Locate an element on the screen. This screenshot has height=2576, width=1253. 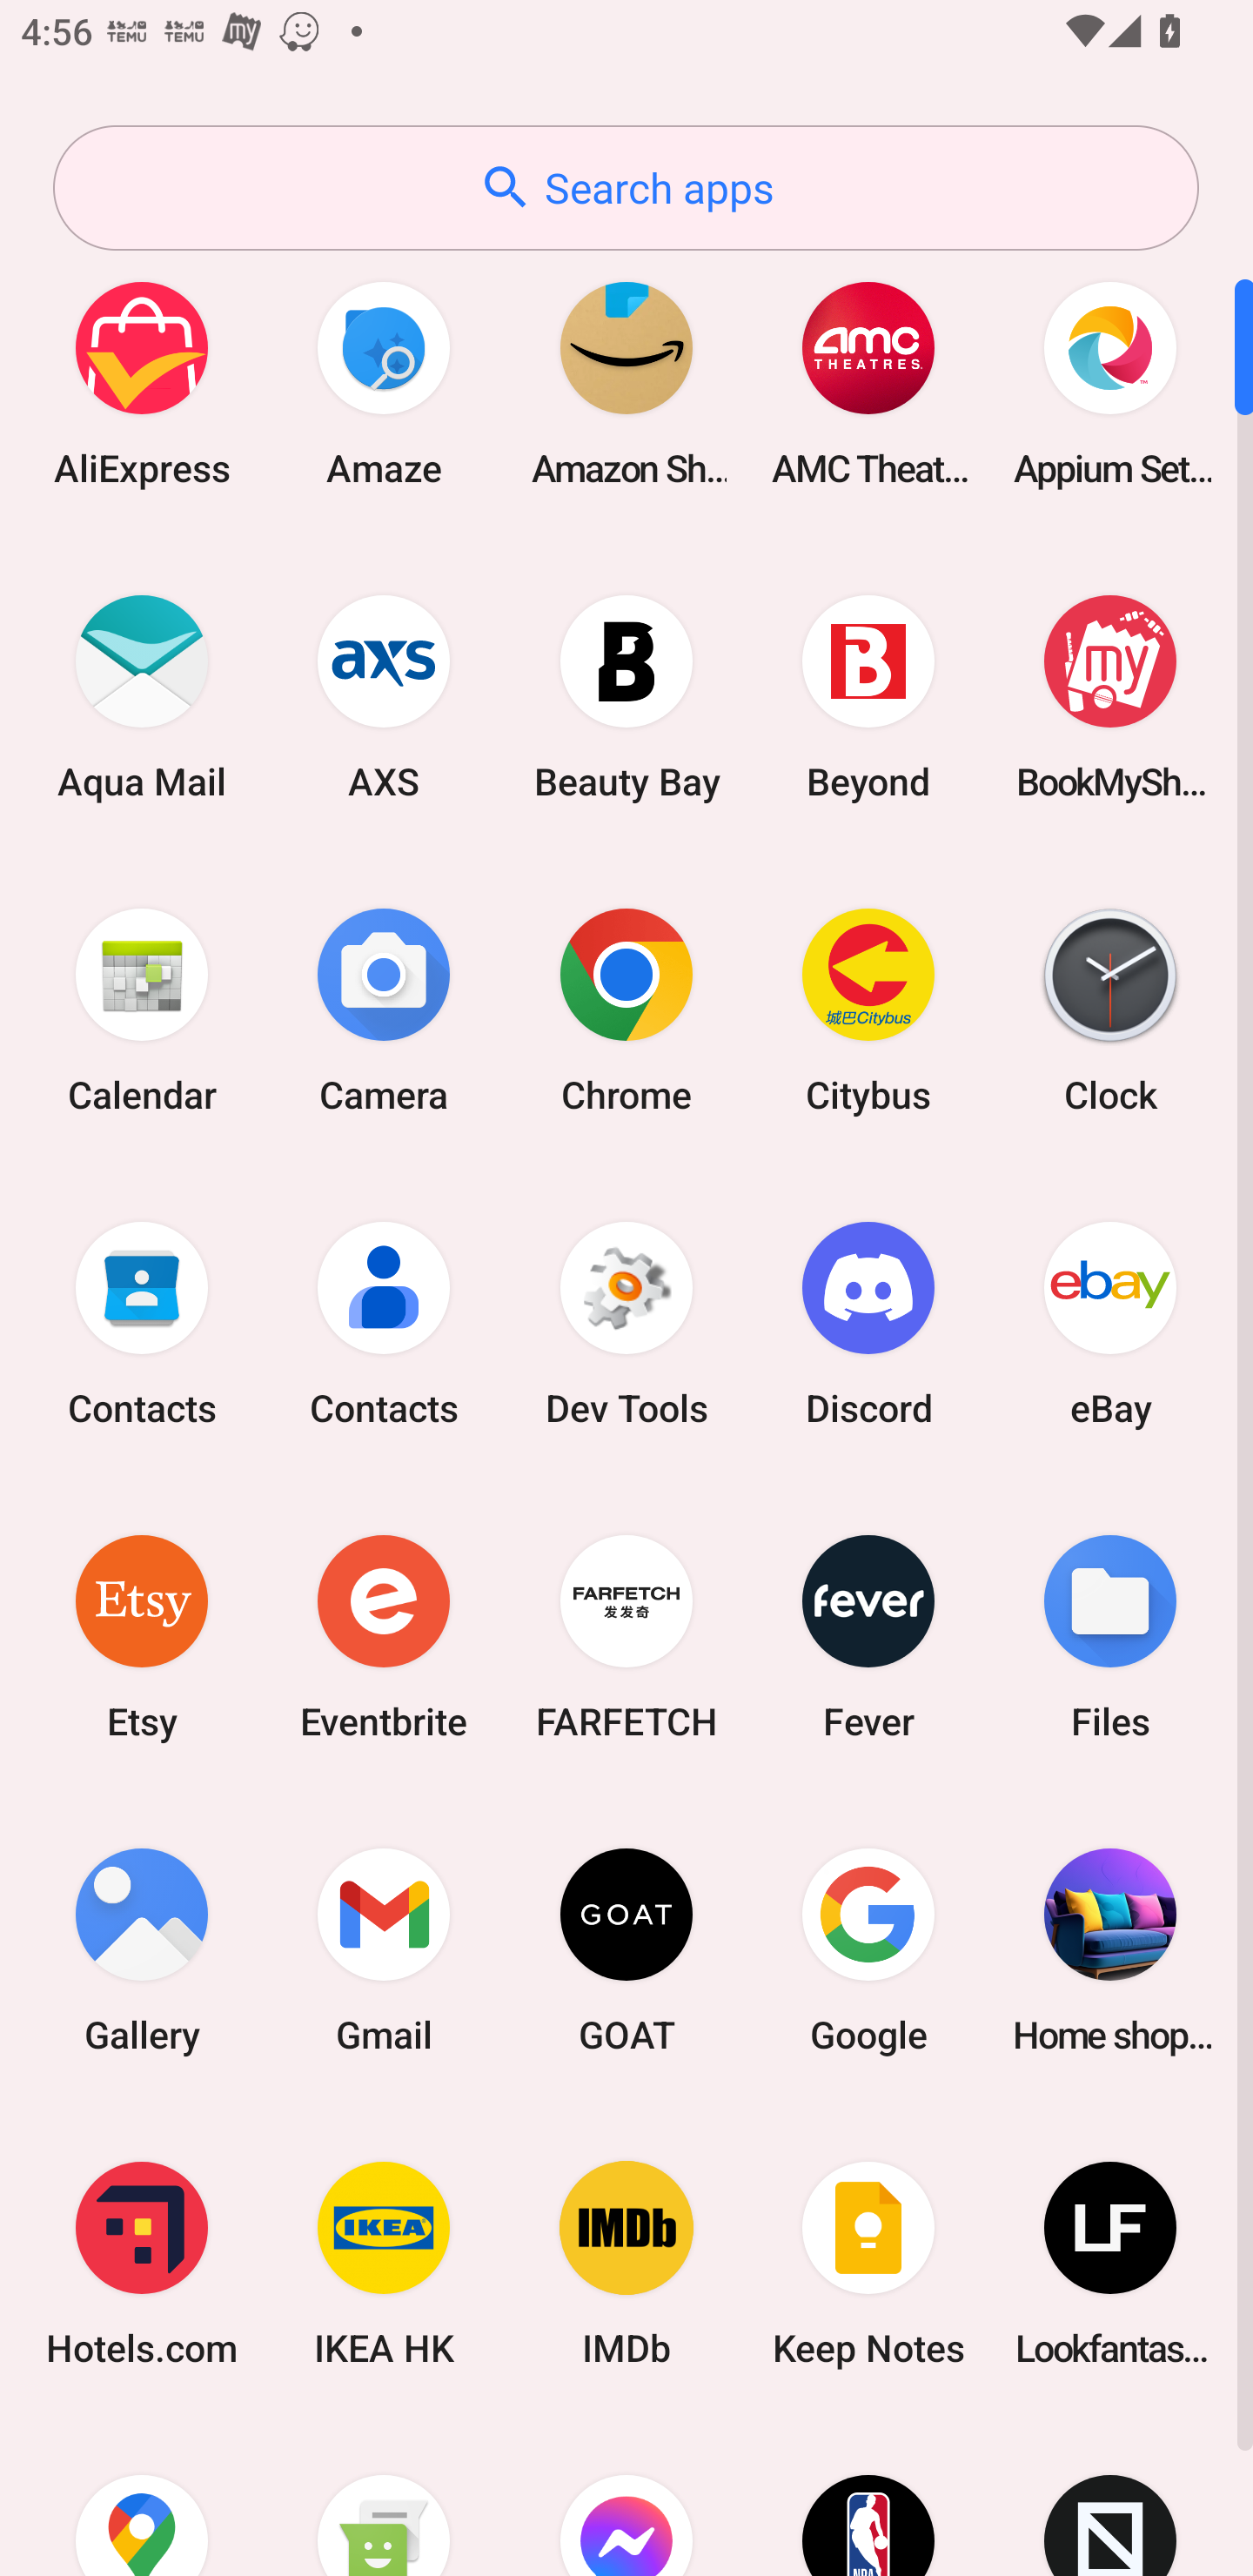
Contacts is located at coordinates (142, 1323).